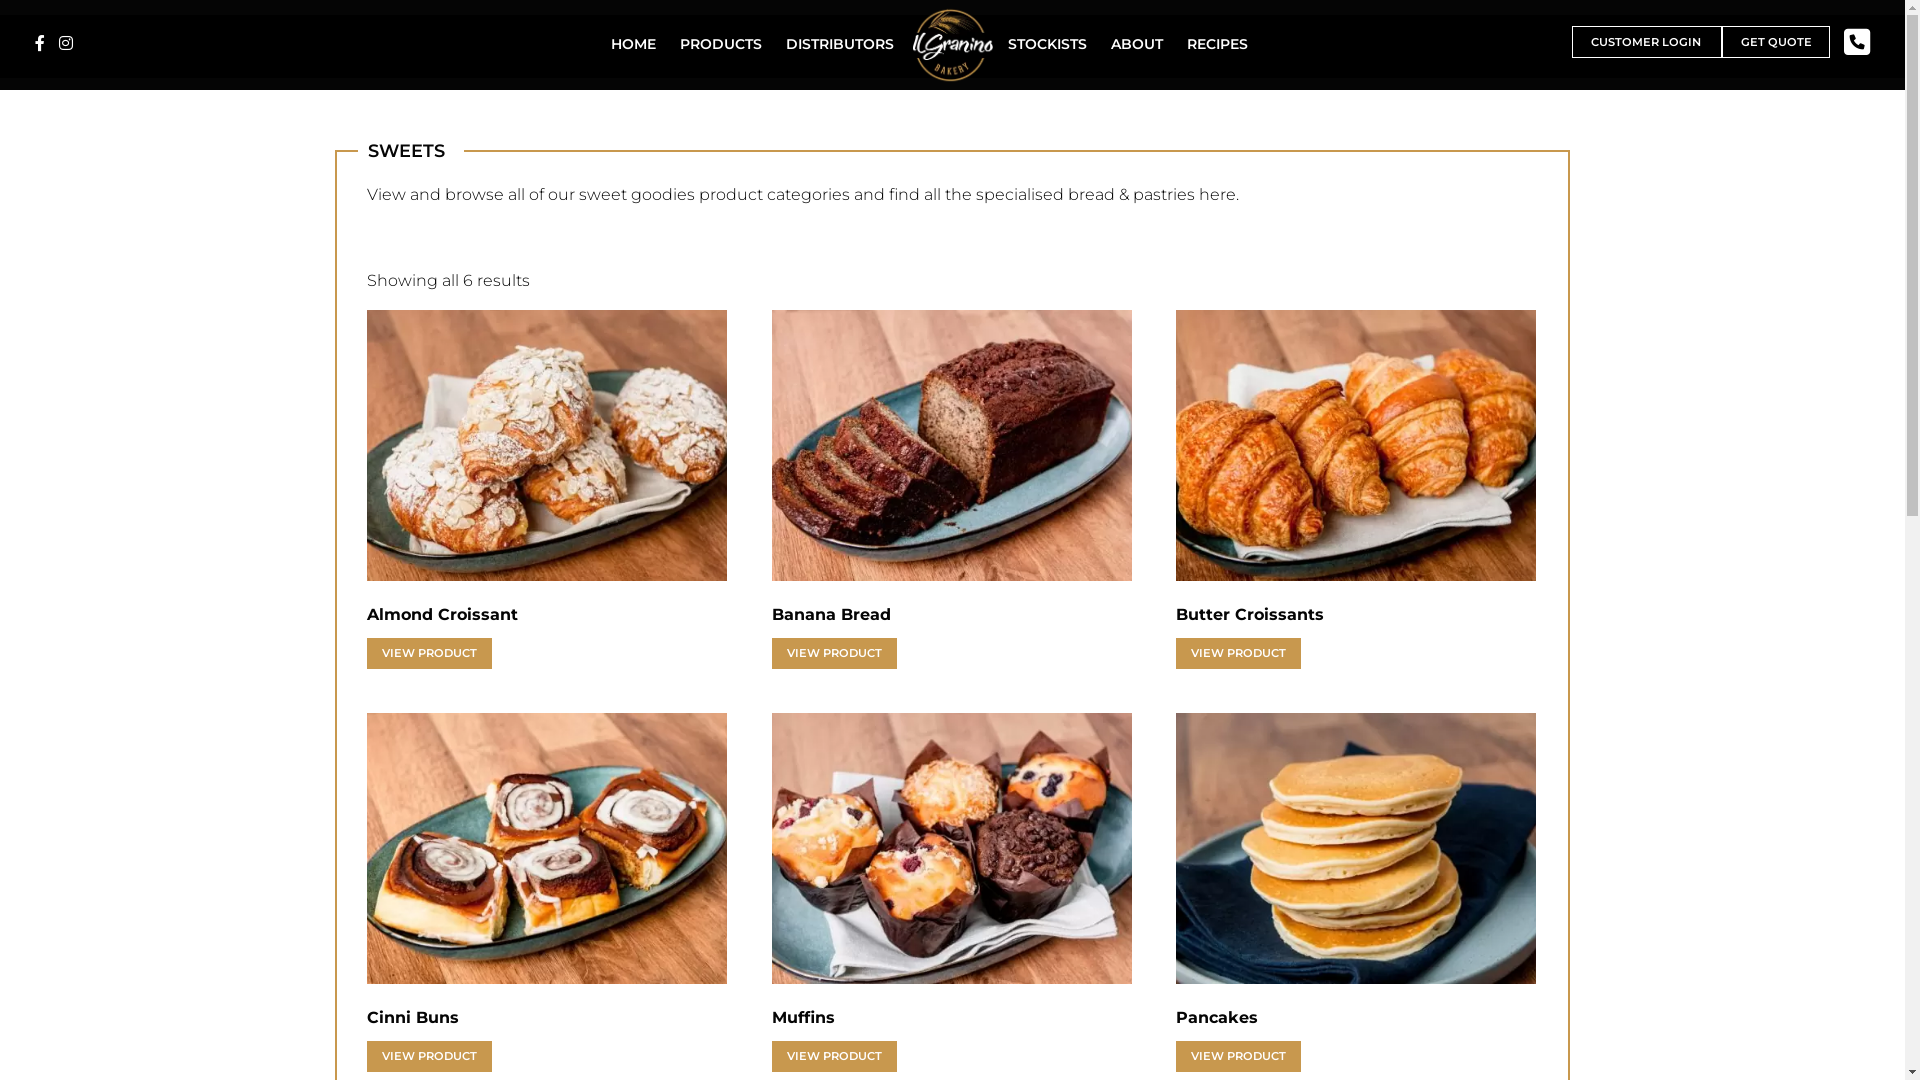 The image size is (1920, 1080). What do you see at coordinates (834, 654) in the screenshot?
I see `VIEW PRODUCT` at bounding box center [834, 654].